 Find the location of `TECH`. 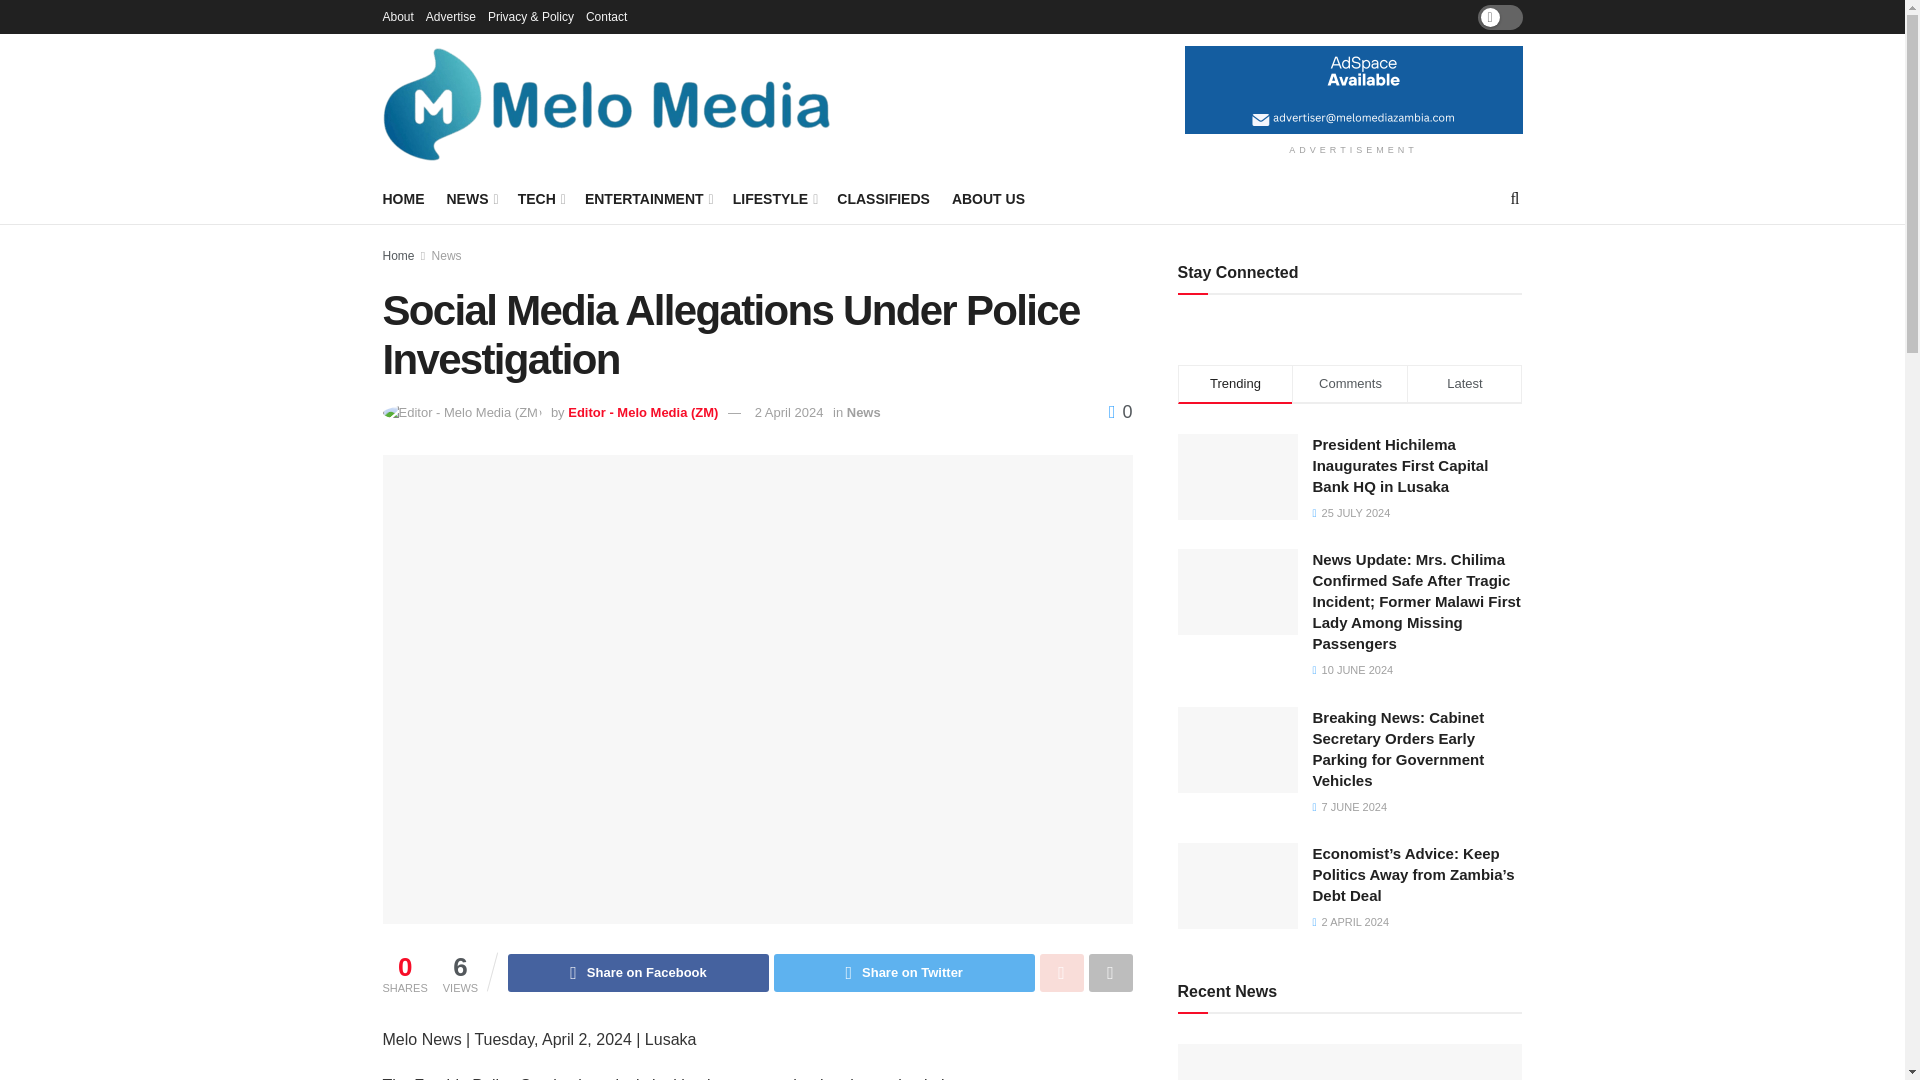

TECH is located at coordinates (540, 198).